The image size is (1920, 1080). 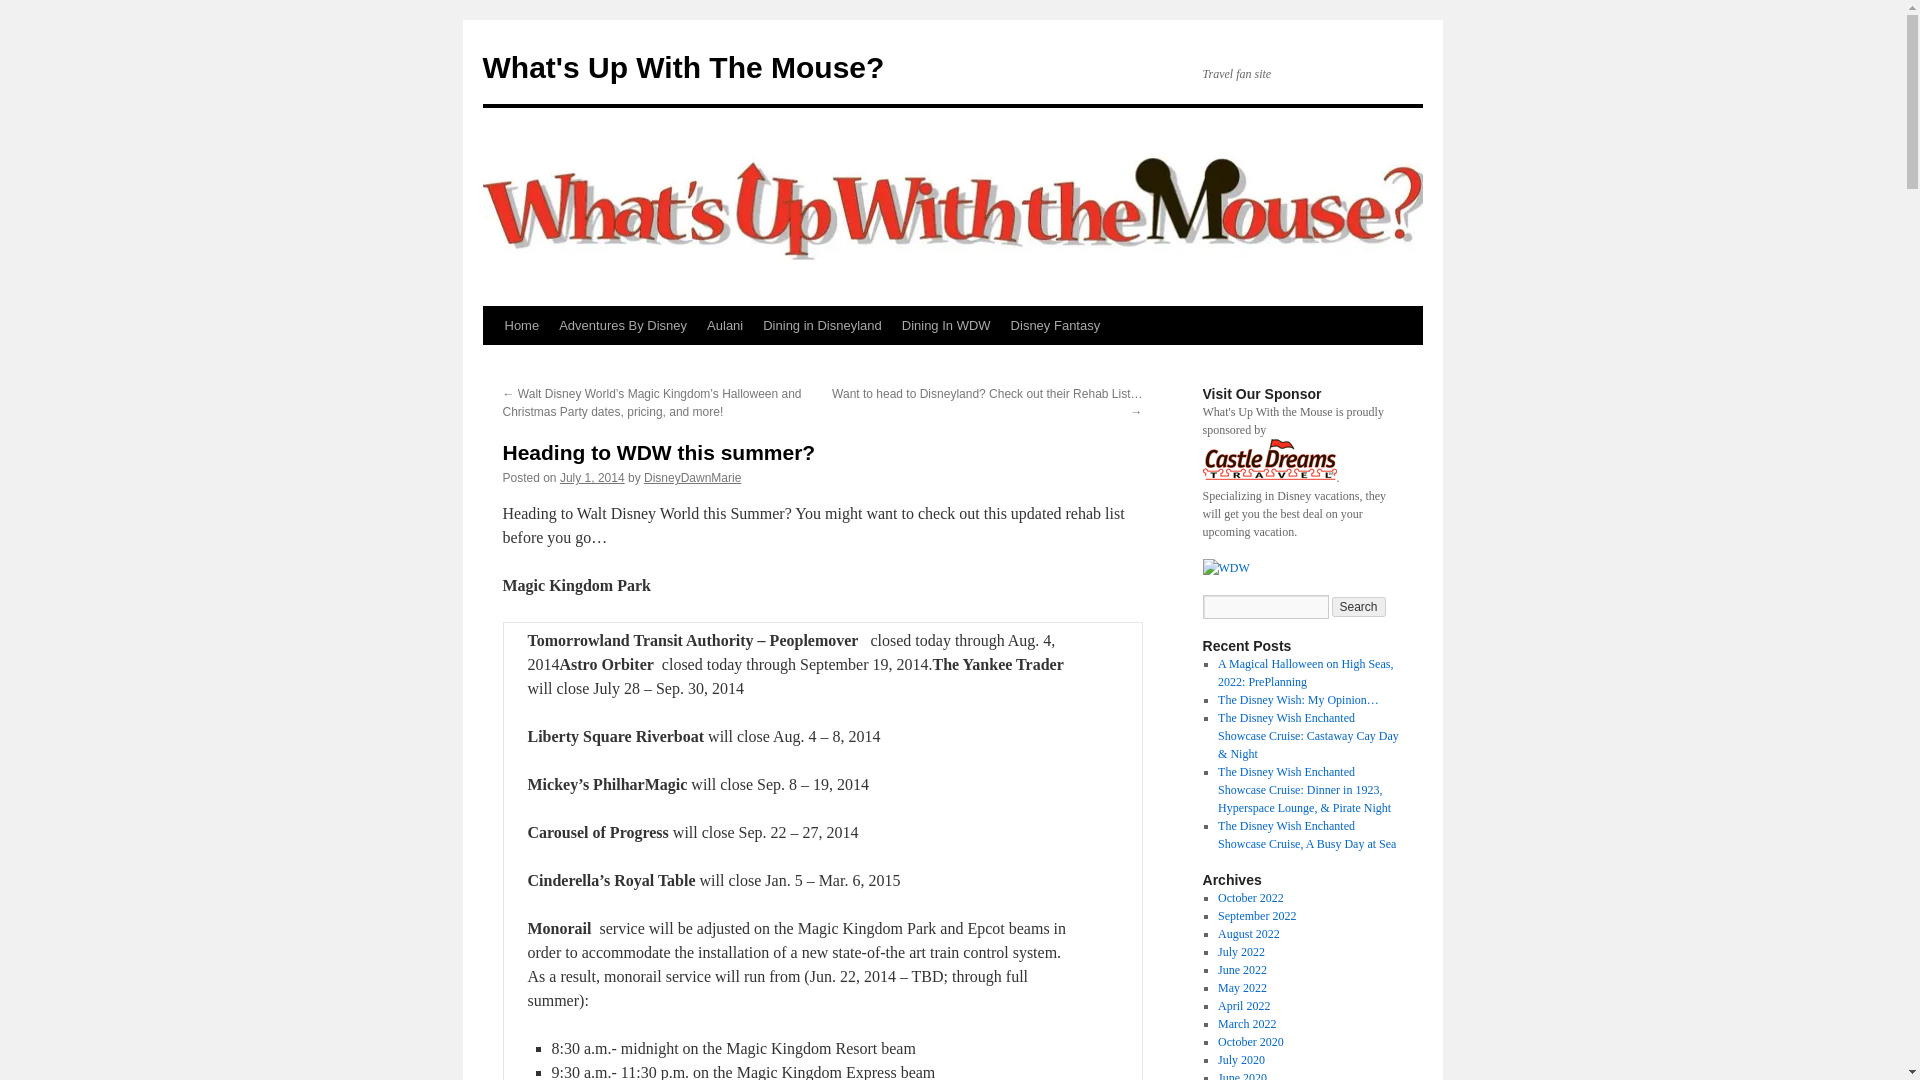 I want to click on Search, so click(x=1359, y=606).